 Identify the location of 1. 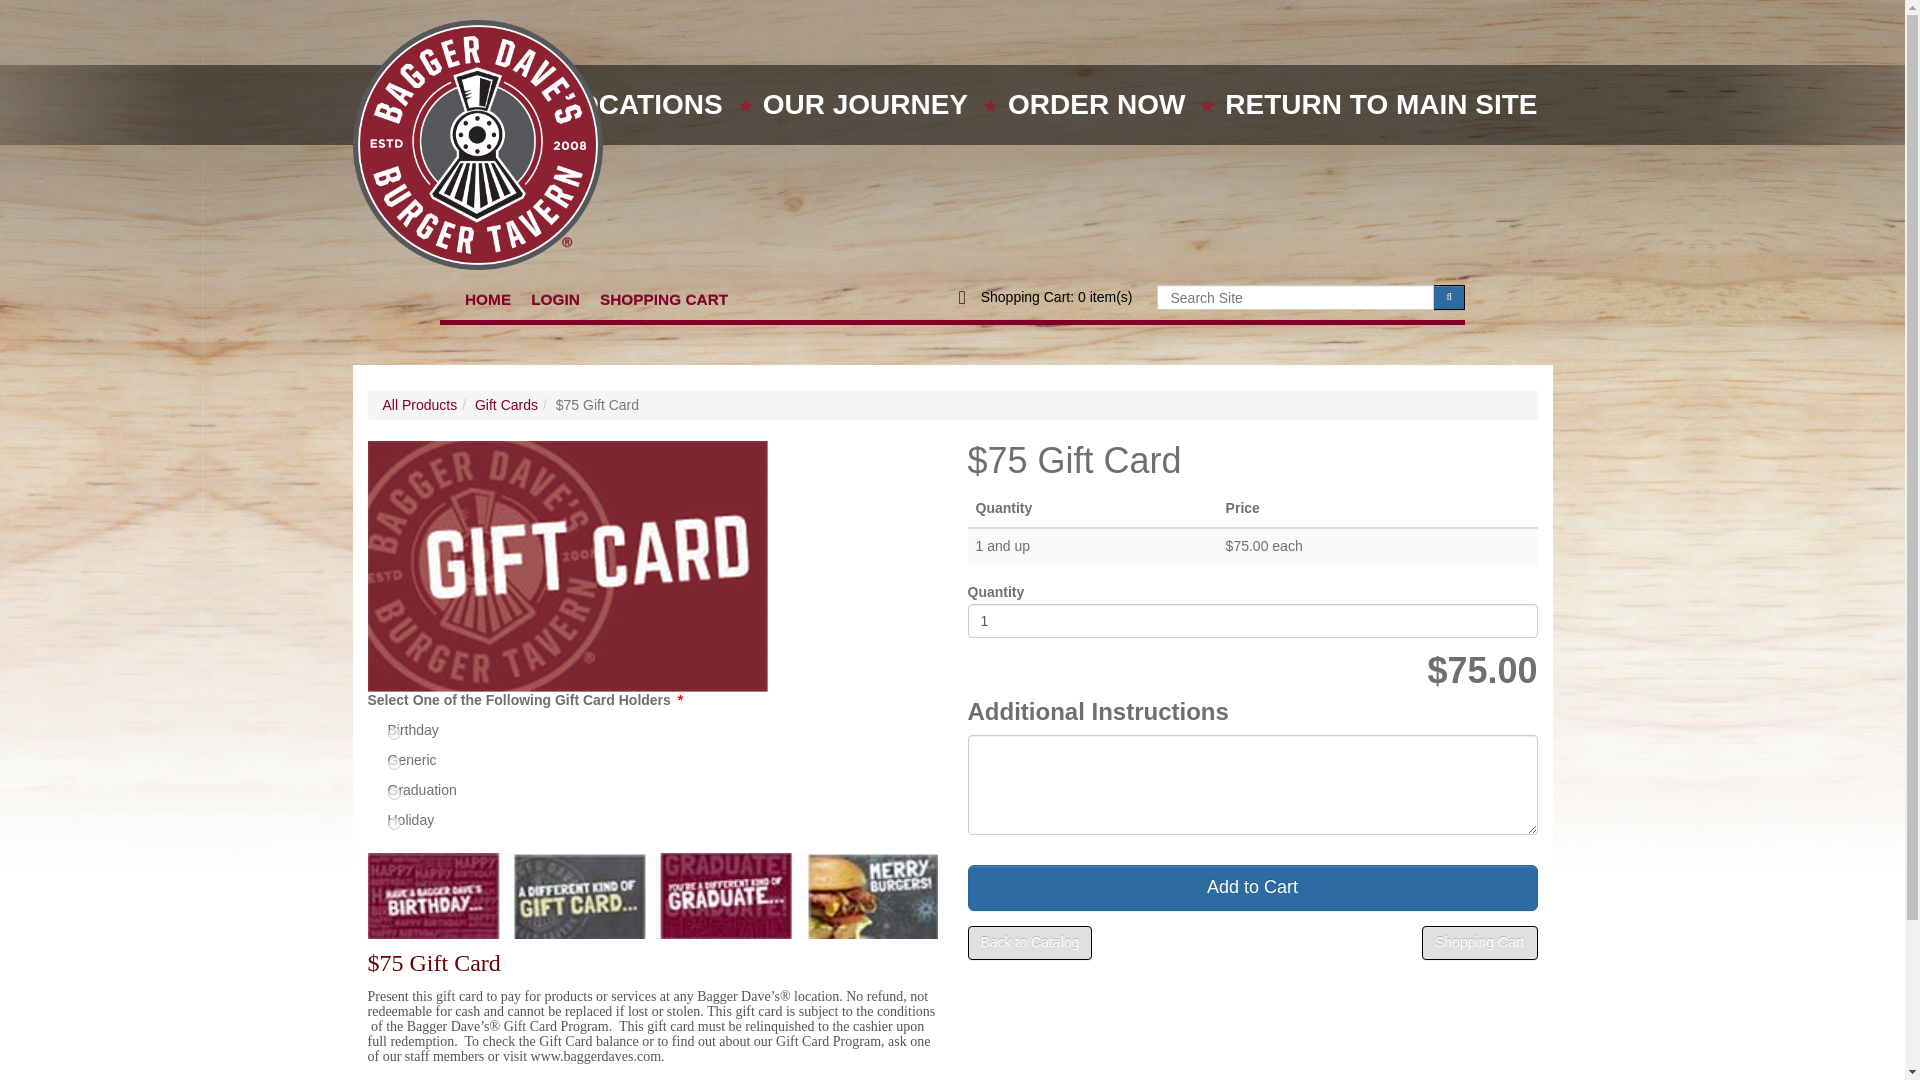
(1252, 620).